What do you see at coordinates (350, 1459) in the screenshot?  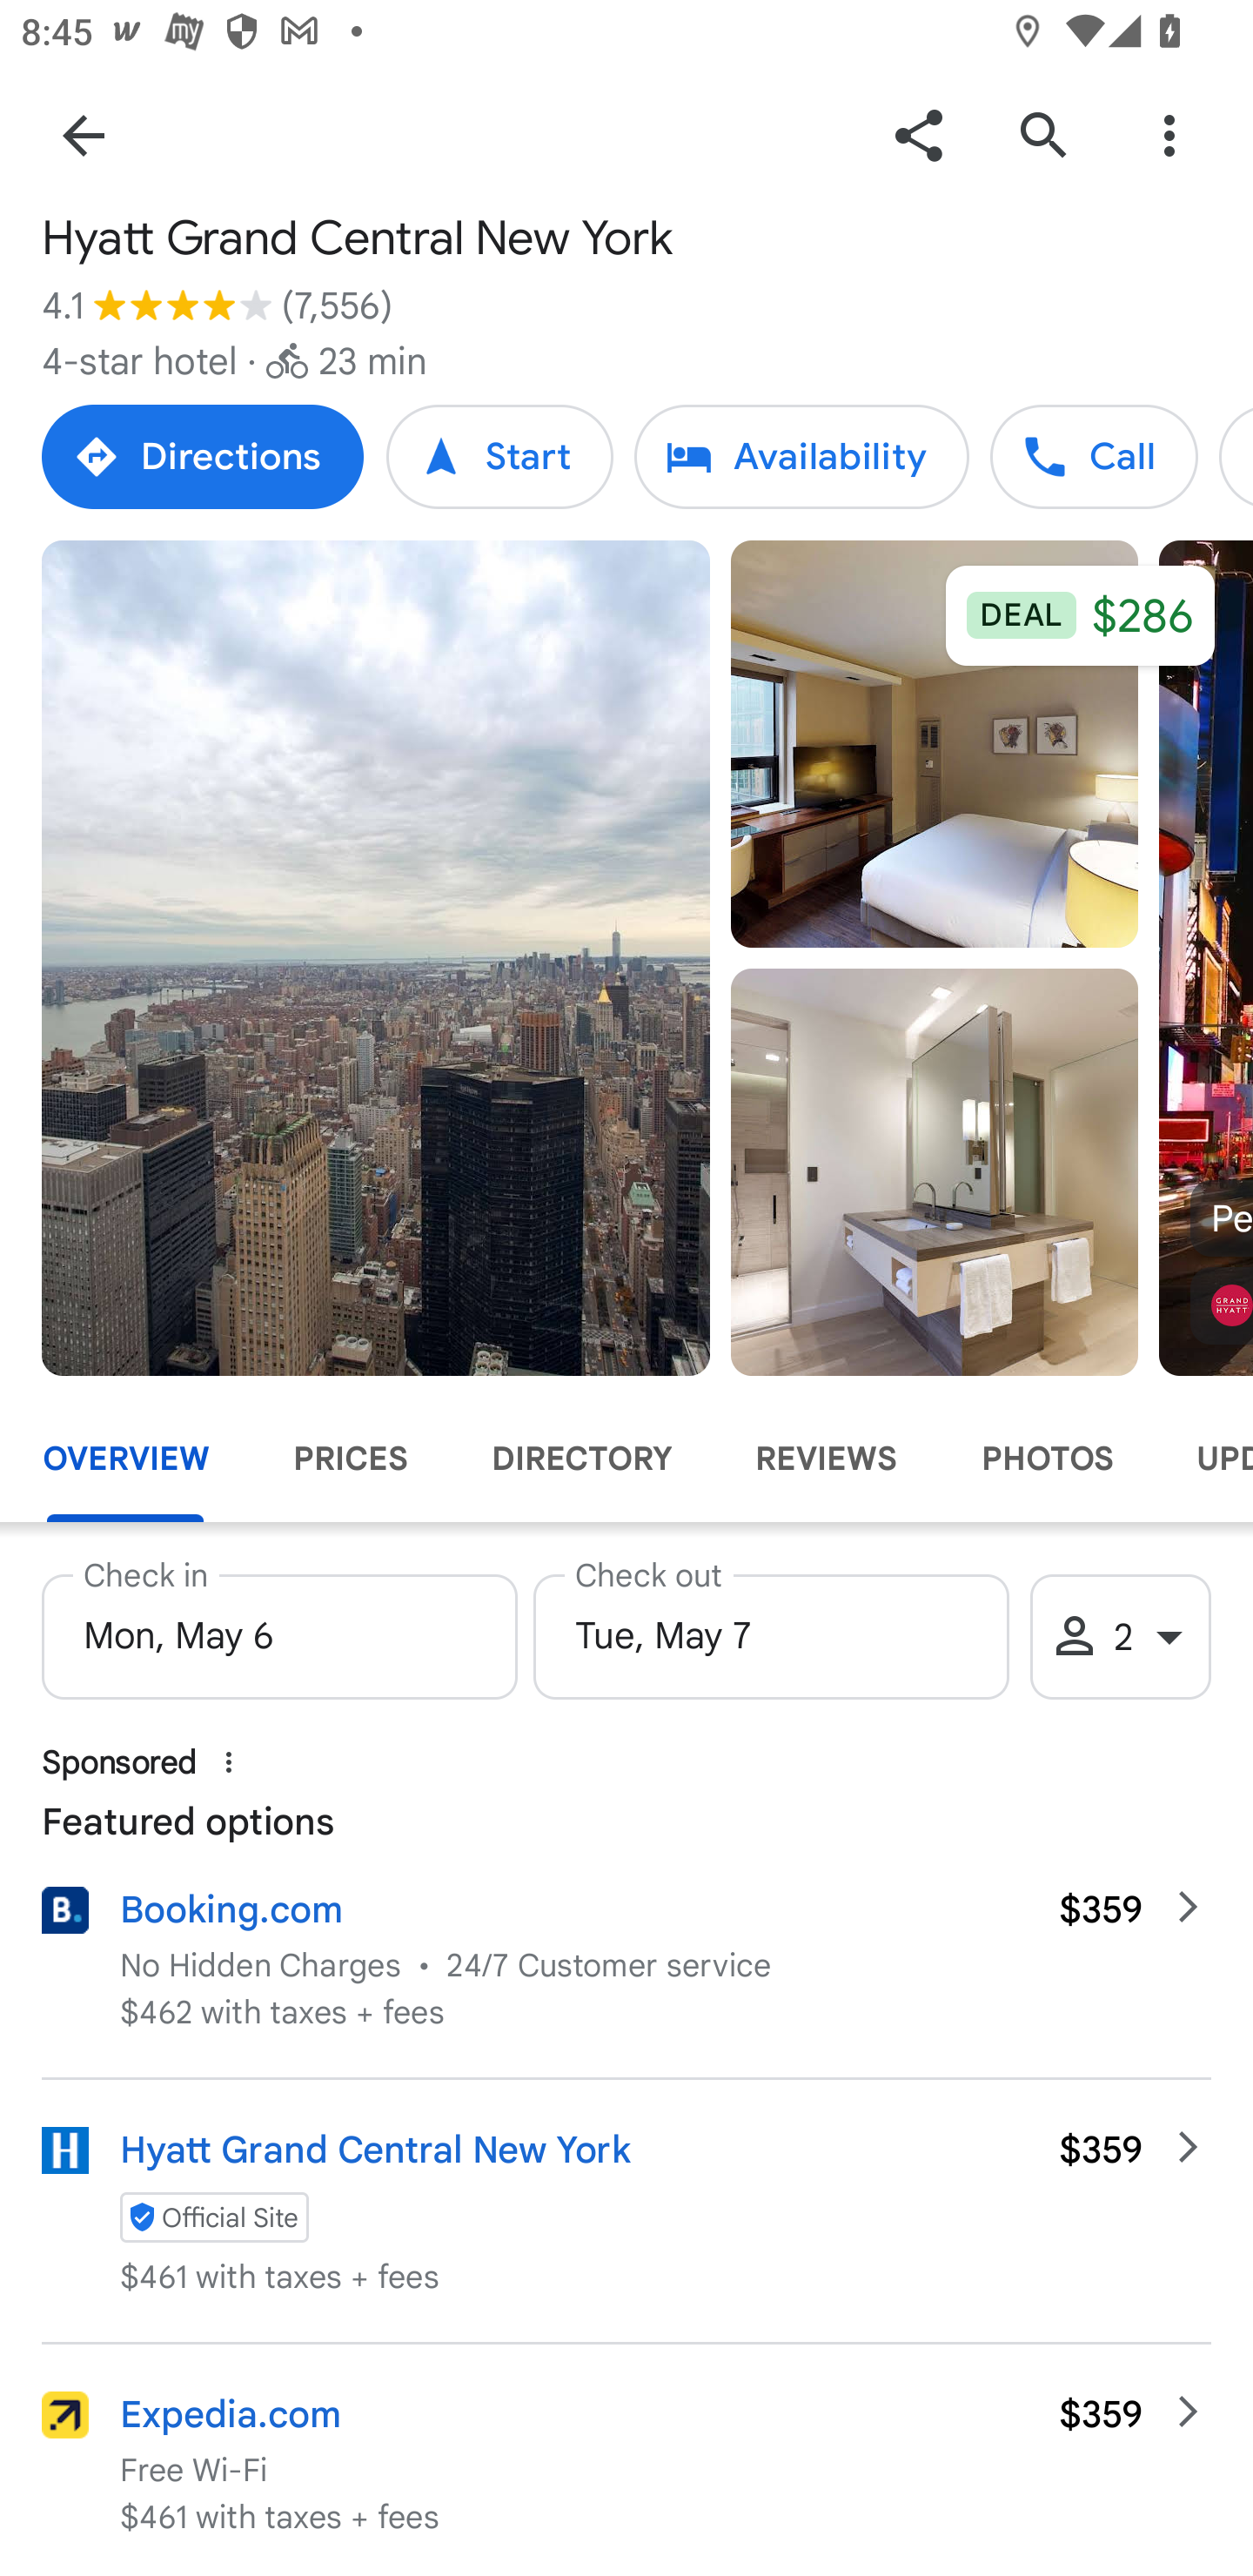 I see `PRICES Prices` at bounding box center [350, 1459].